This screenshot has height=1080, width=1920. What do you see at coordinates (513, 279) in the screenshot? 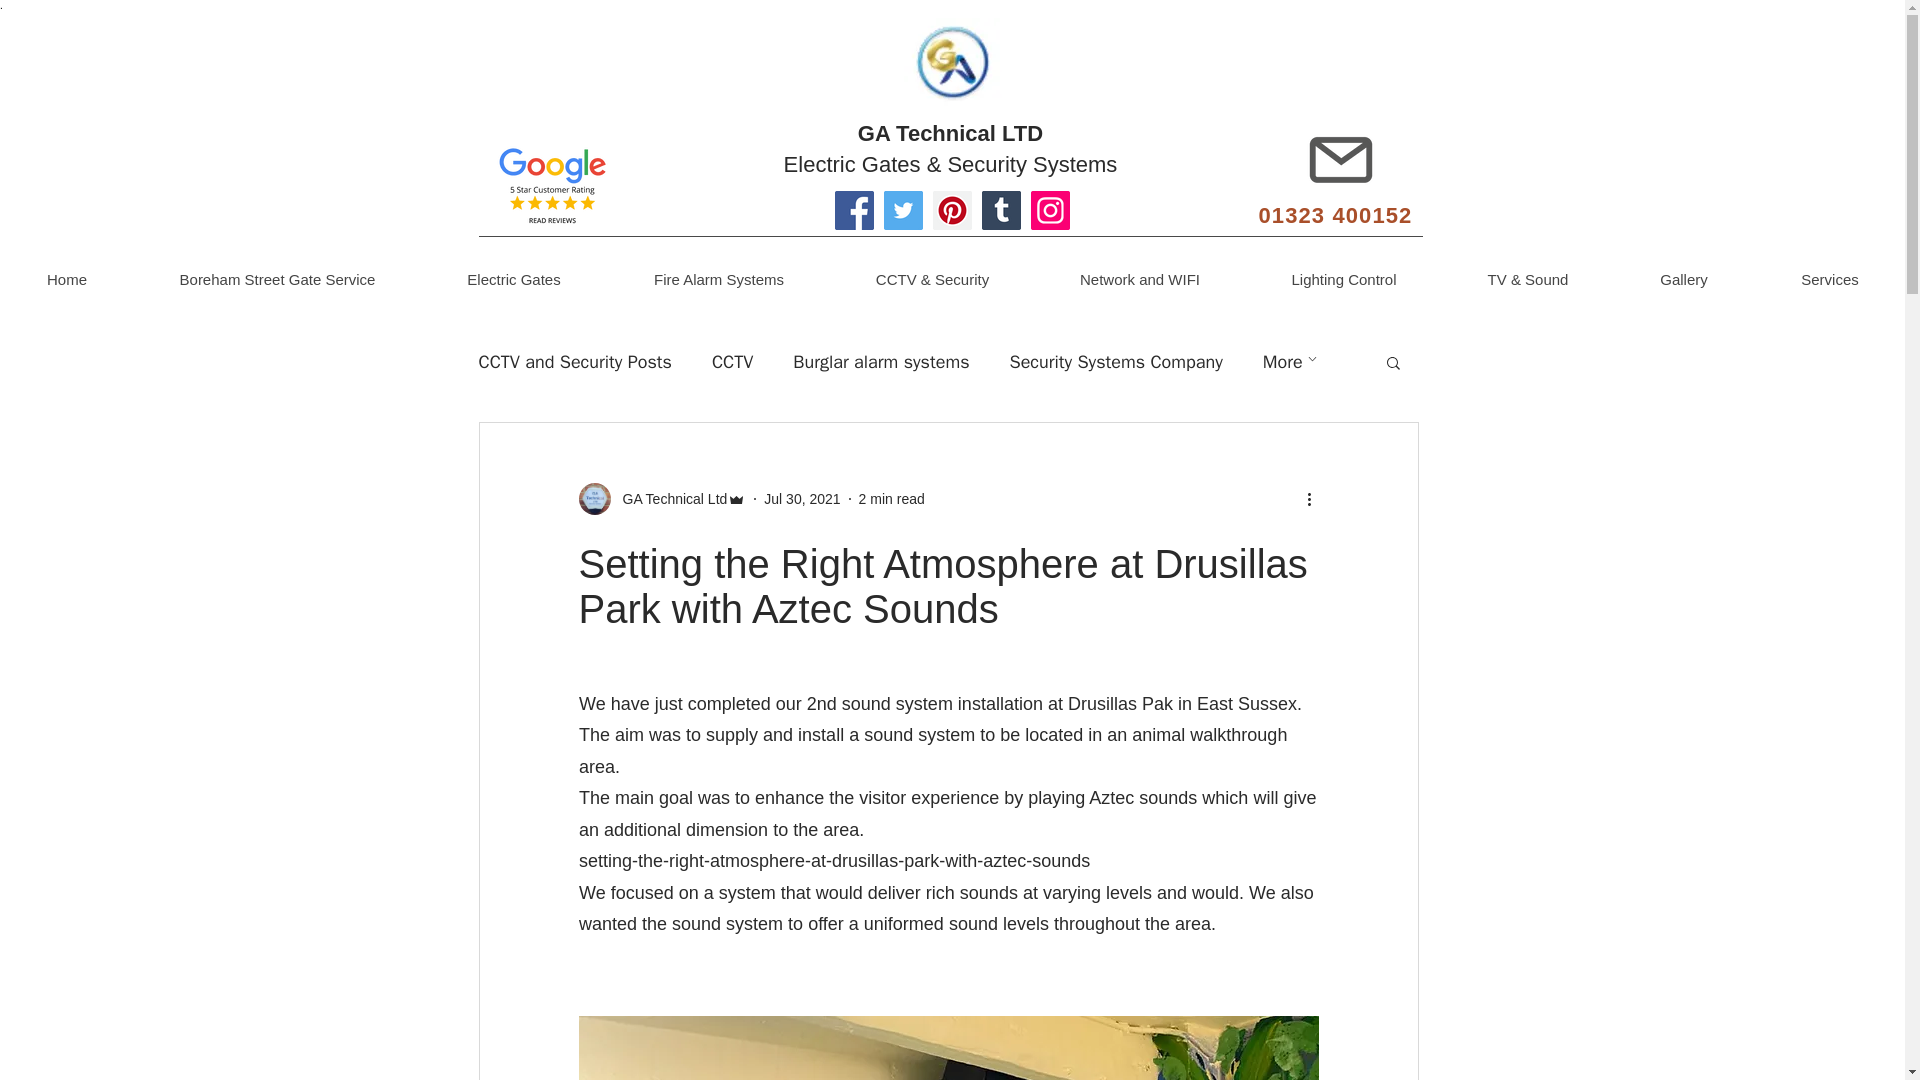
I see `Electric Gates` at bounding box center [513, 279].